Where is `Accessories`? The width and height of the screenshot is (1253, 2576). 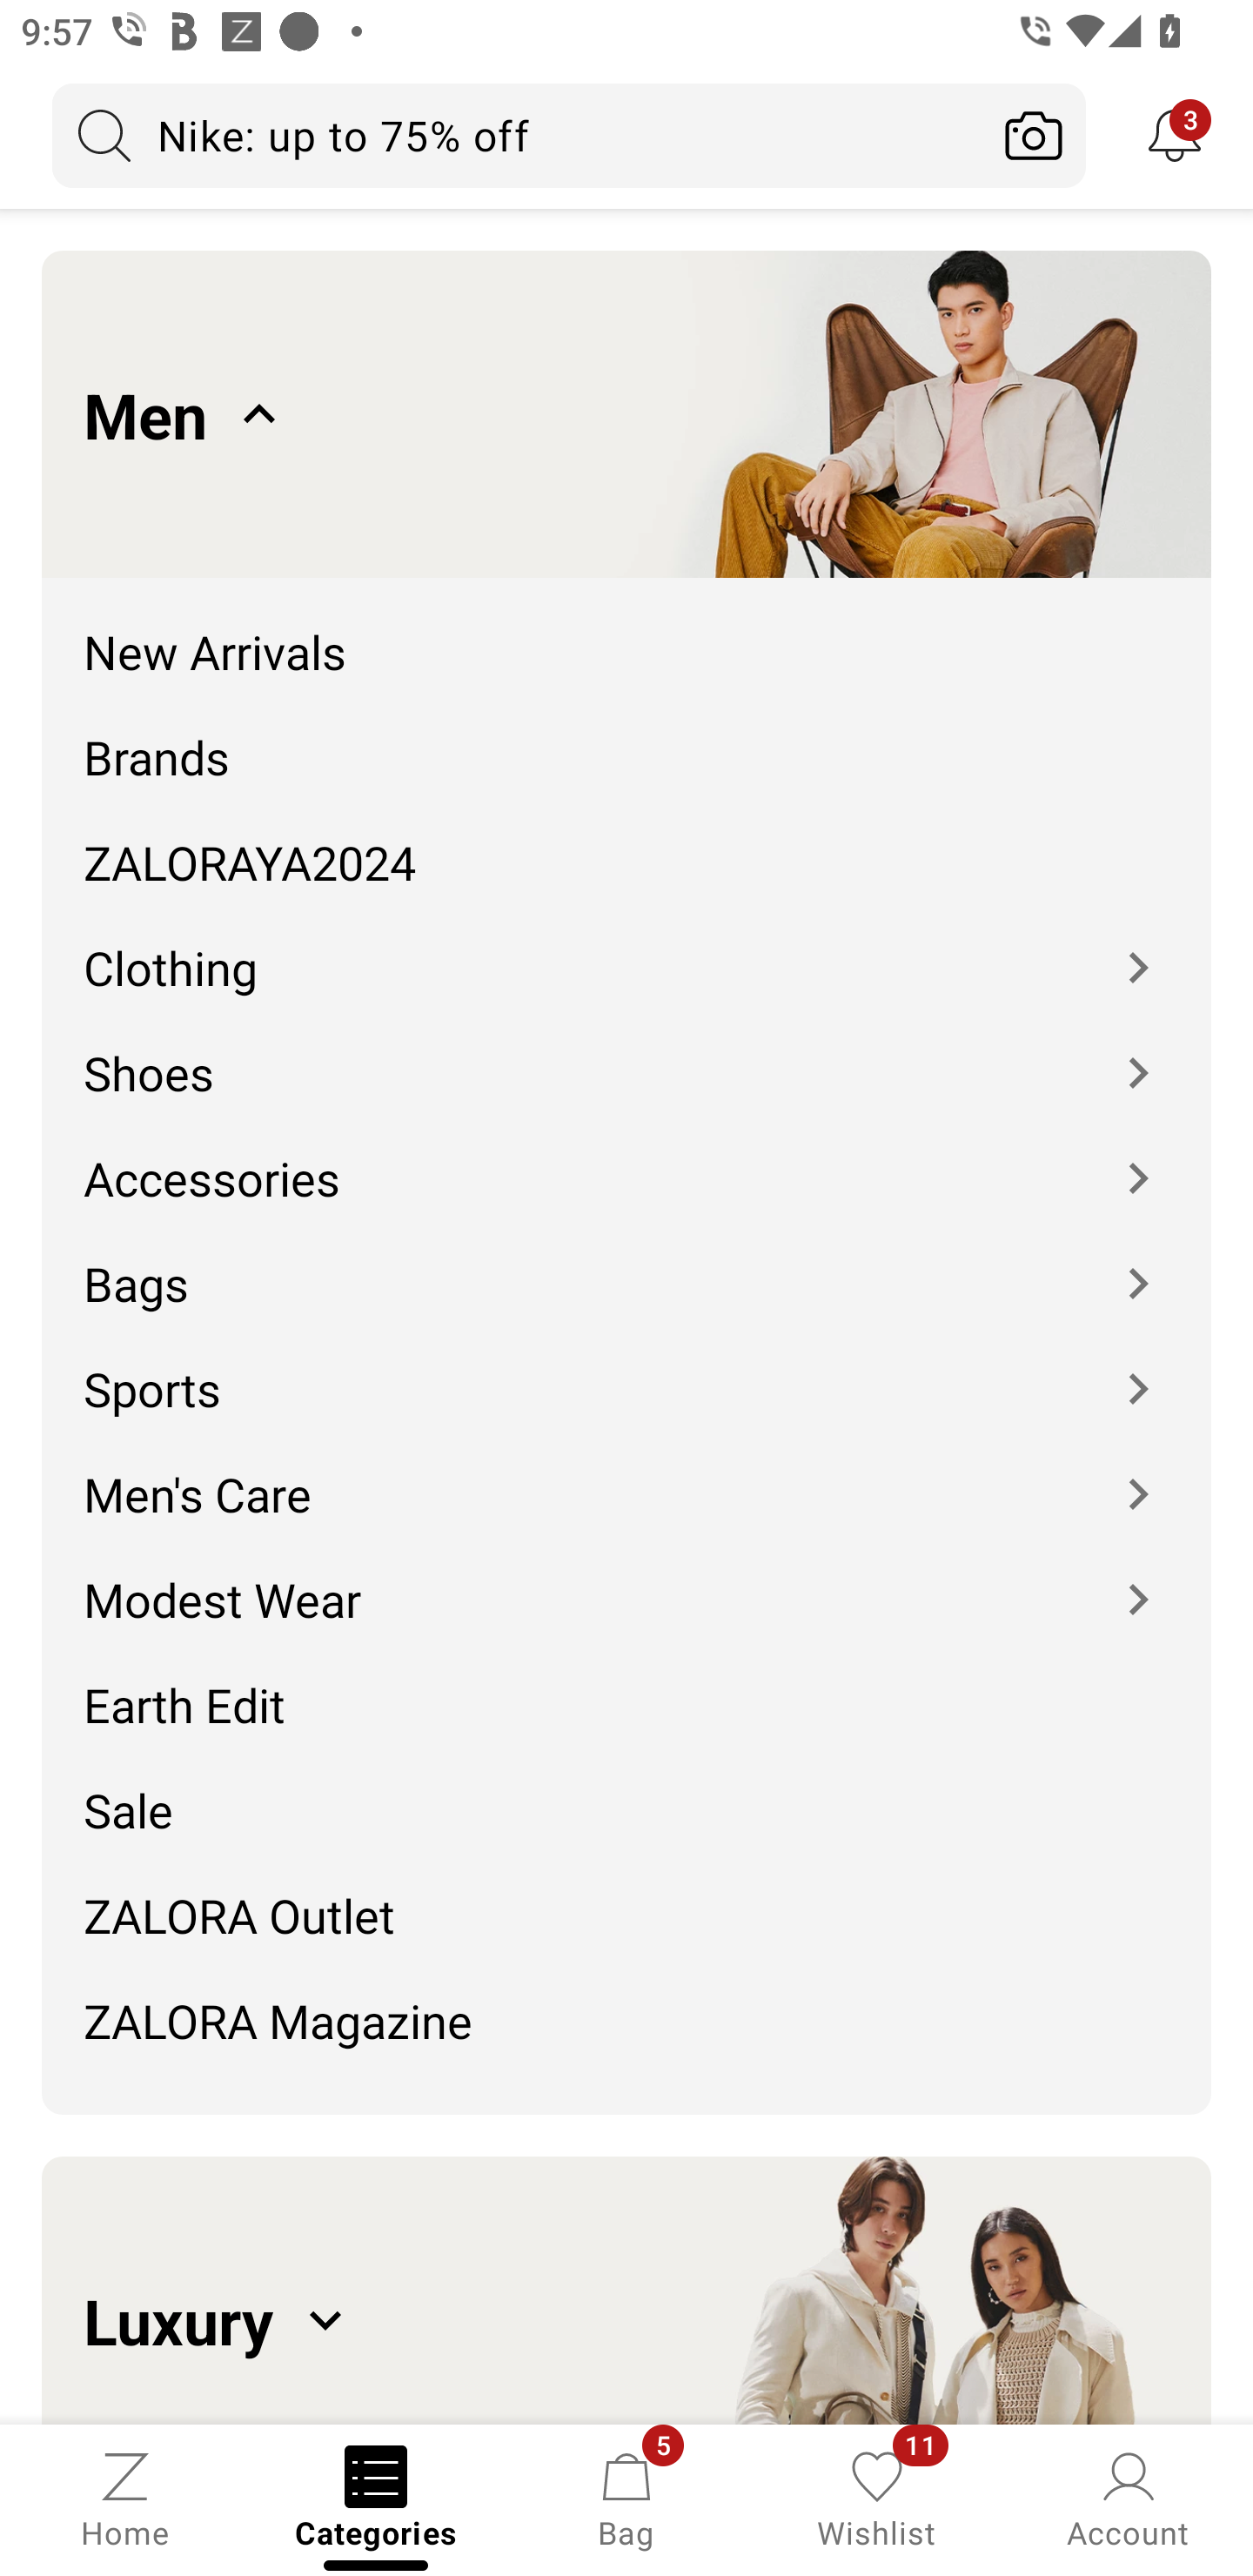 Accessories is located at coordinates (626, 1157).